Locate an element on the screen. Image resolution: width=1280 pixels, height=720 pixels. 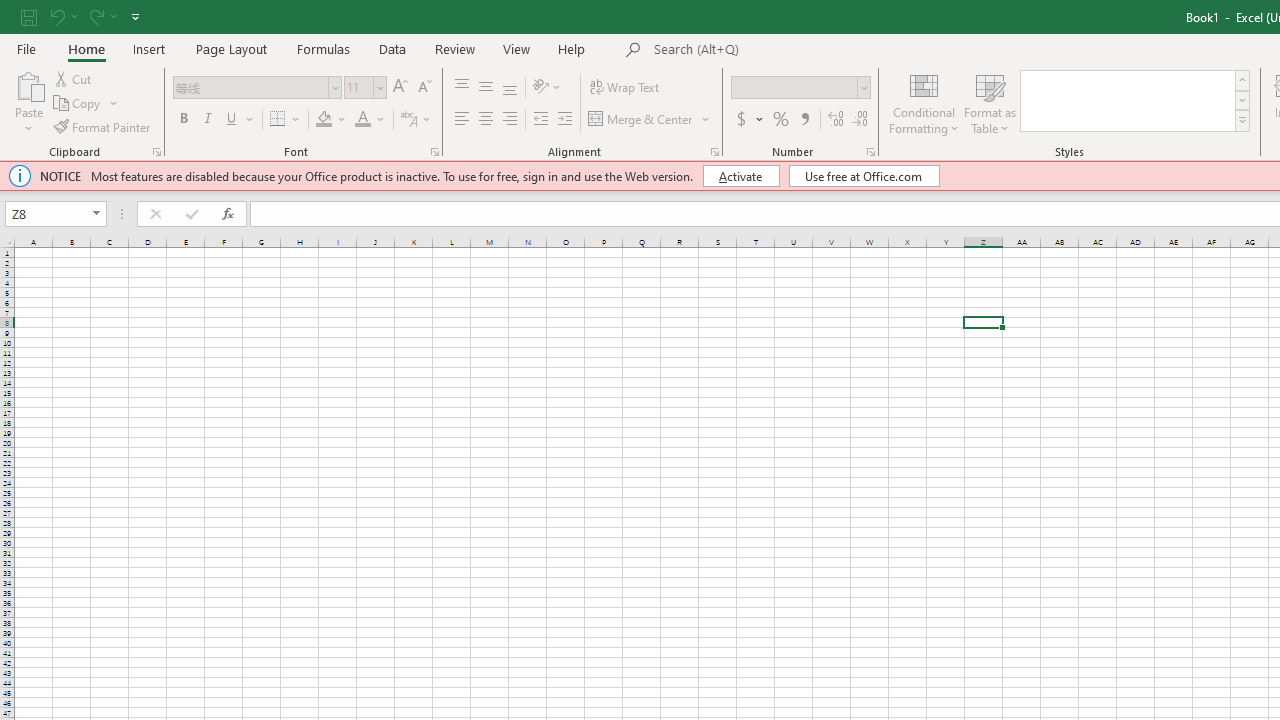
Decrease Font Size is located at coordinates (424, 88).